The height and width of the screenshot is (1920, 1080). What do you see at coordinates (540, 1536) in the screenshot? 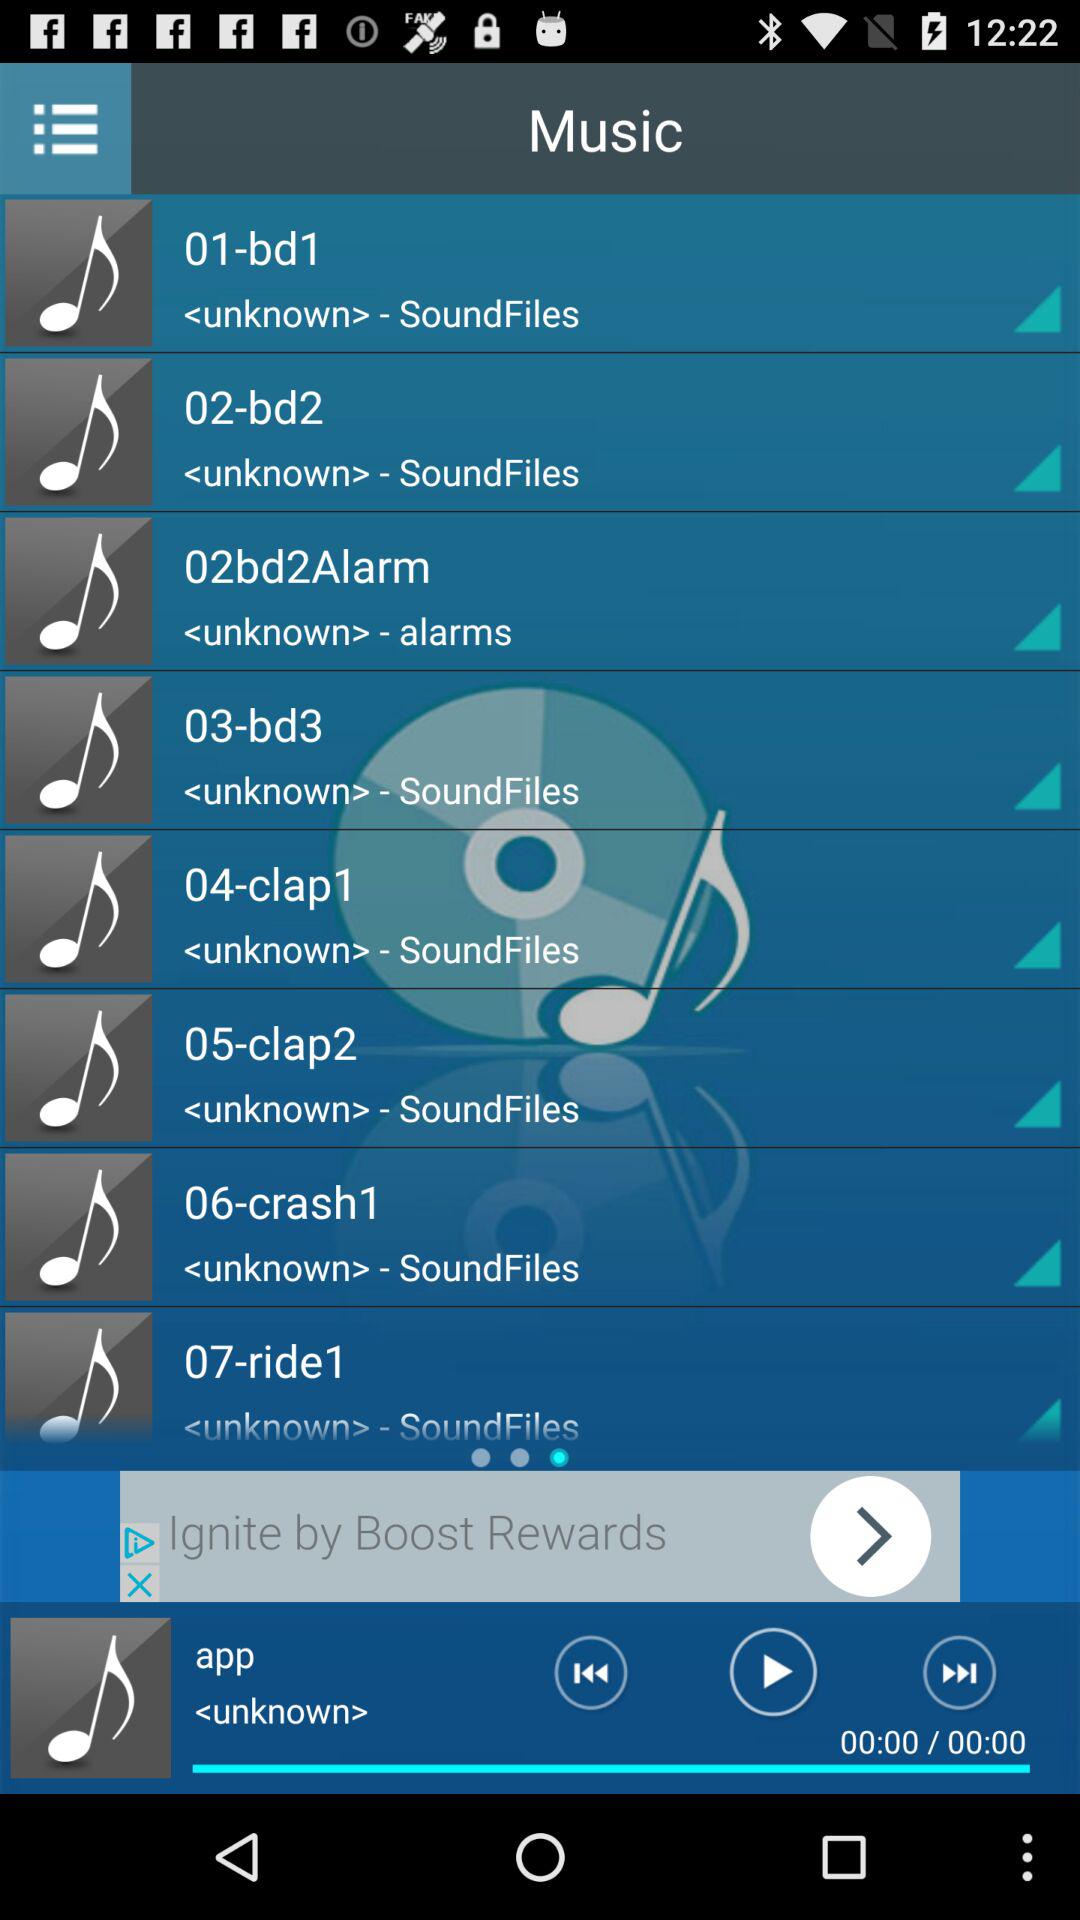
I see `go to next` at bounding box center [540, 1536].